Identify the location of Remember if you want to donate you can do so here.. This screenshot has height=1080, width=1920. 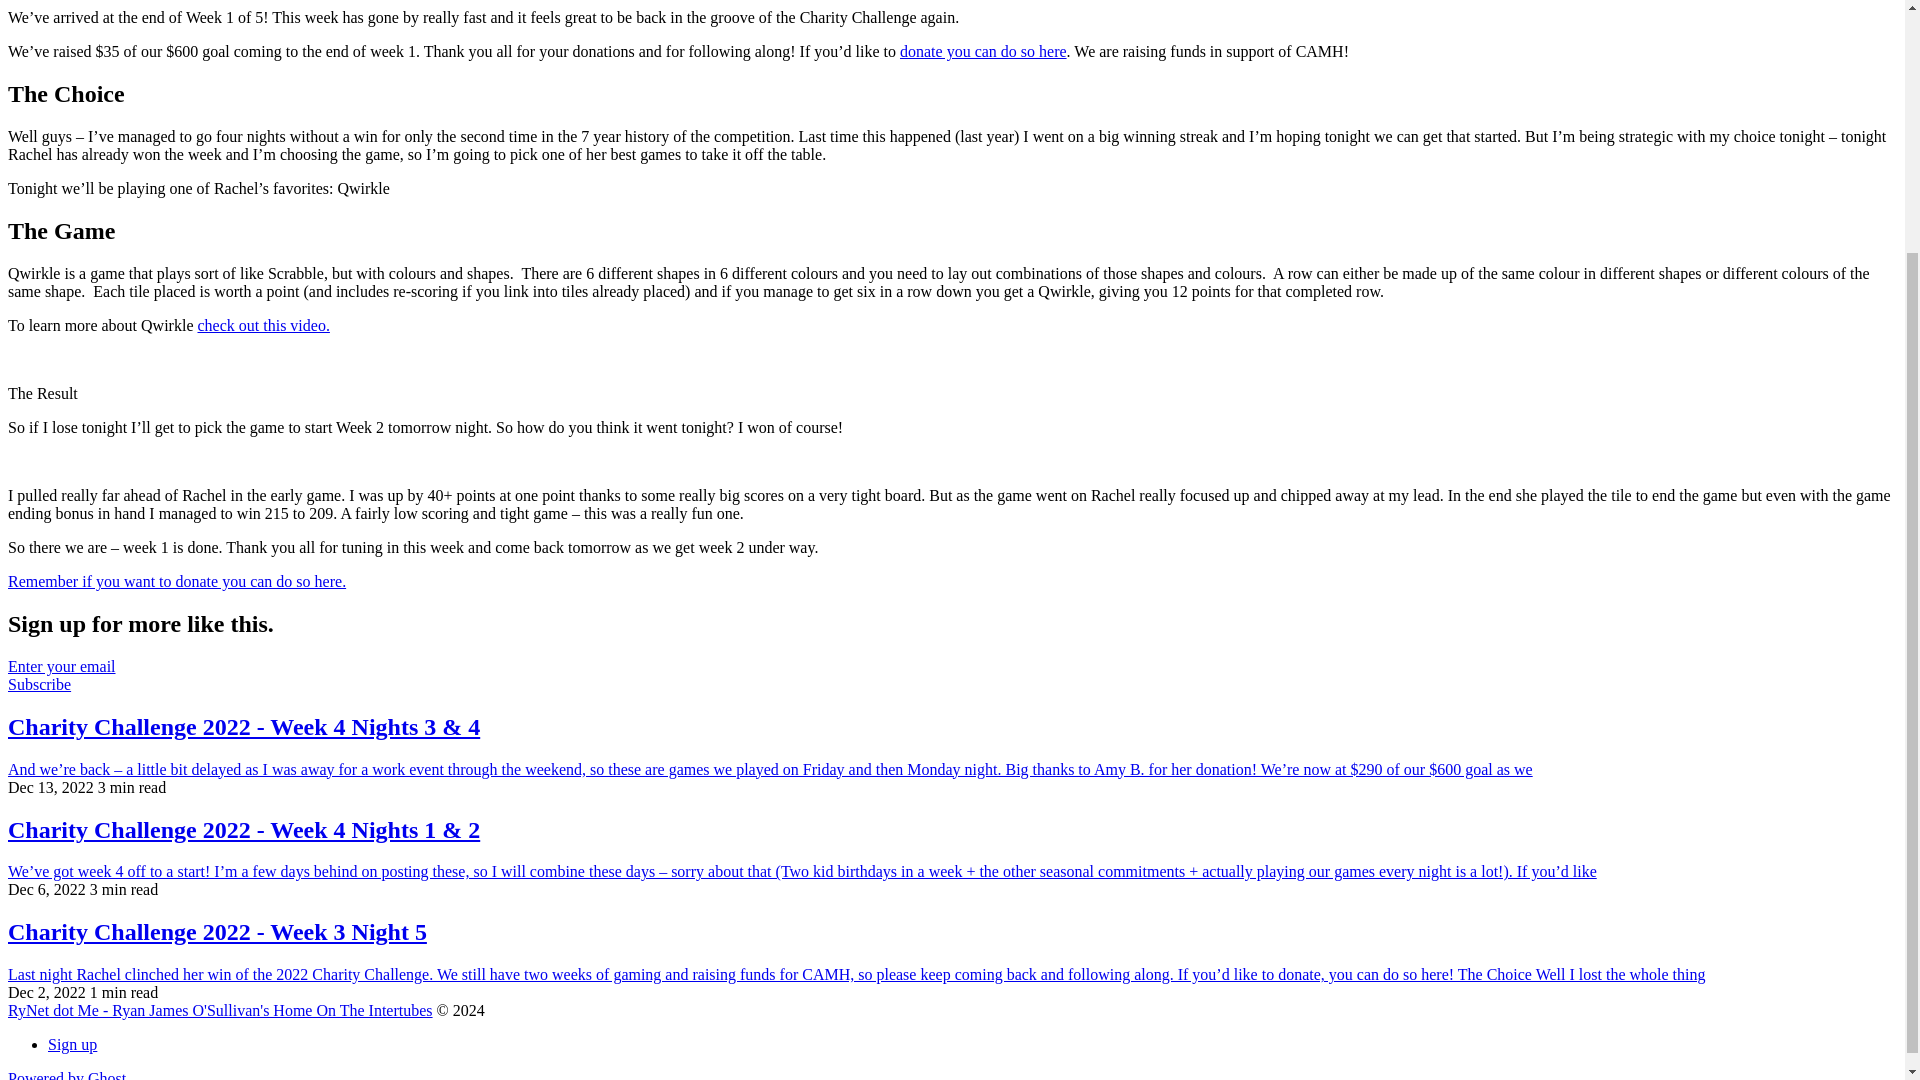
(176, 581).